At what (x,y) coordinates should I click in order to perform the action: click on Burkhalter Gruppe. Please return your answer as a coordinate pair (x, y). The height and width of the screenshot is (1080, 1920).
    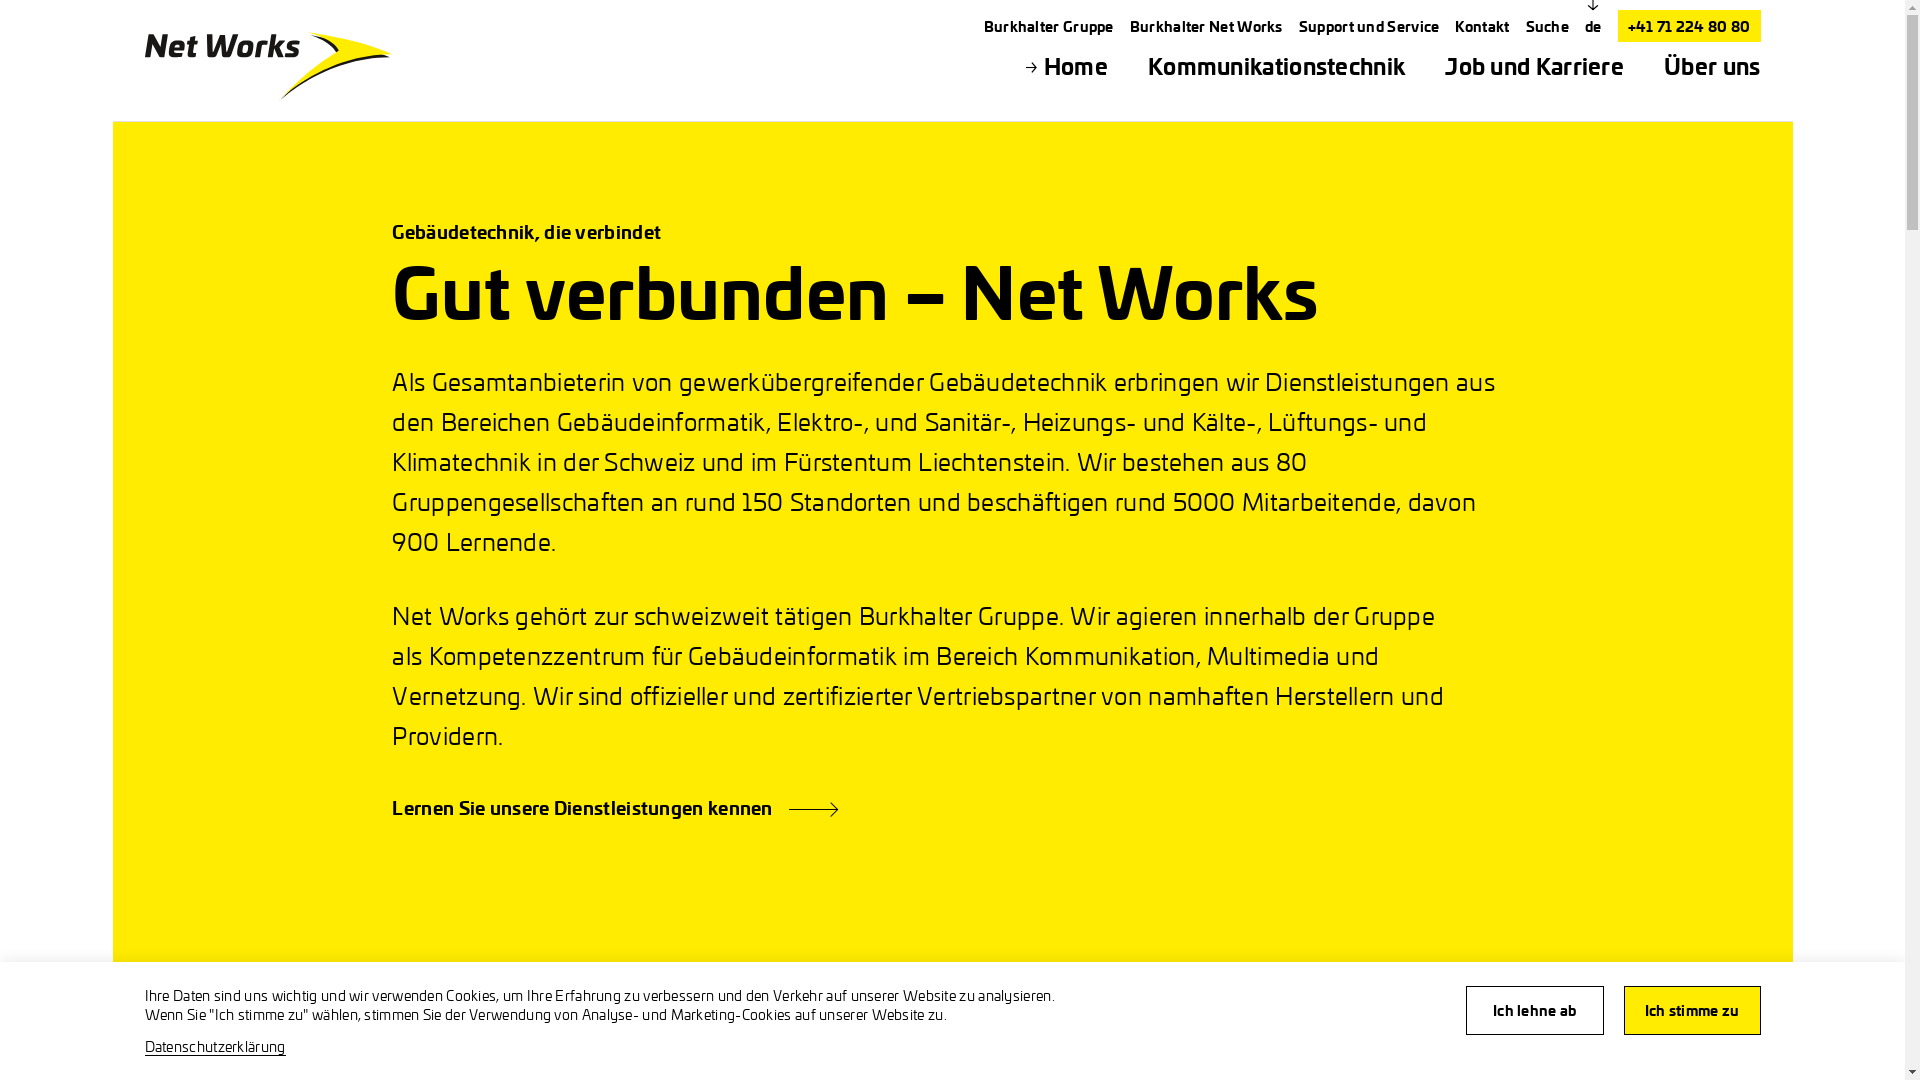
    Looking at the image, I should click on (1048, 26).